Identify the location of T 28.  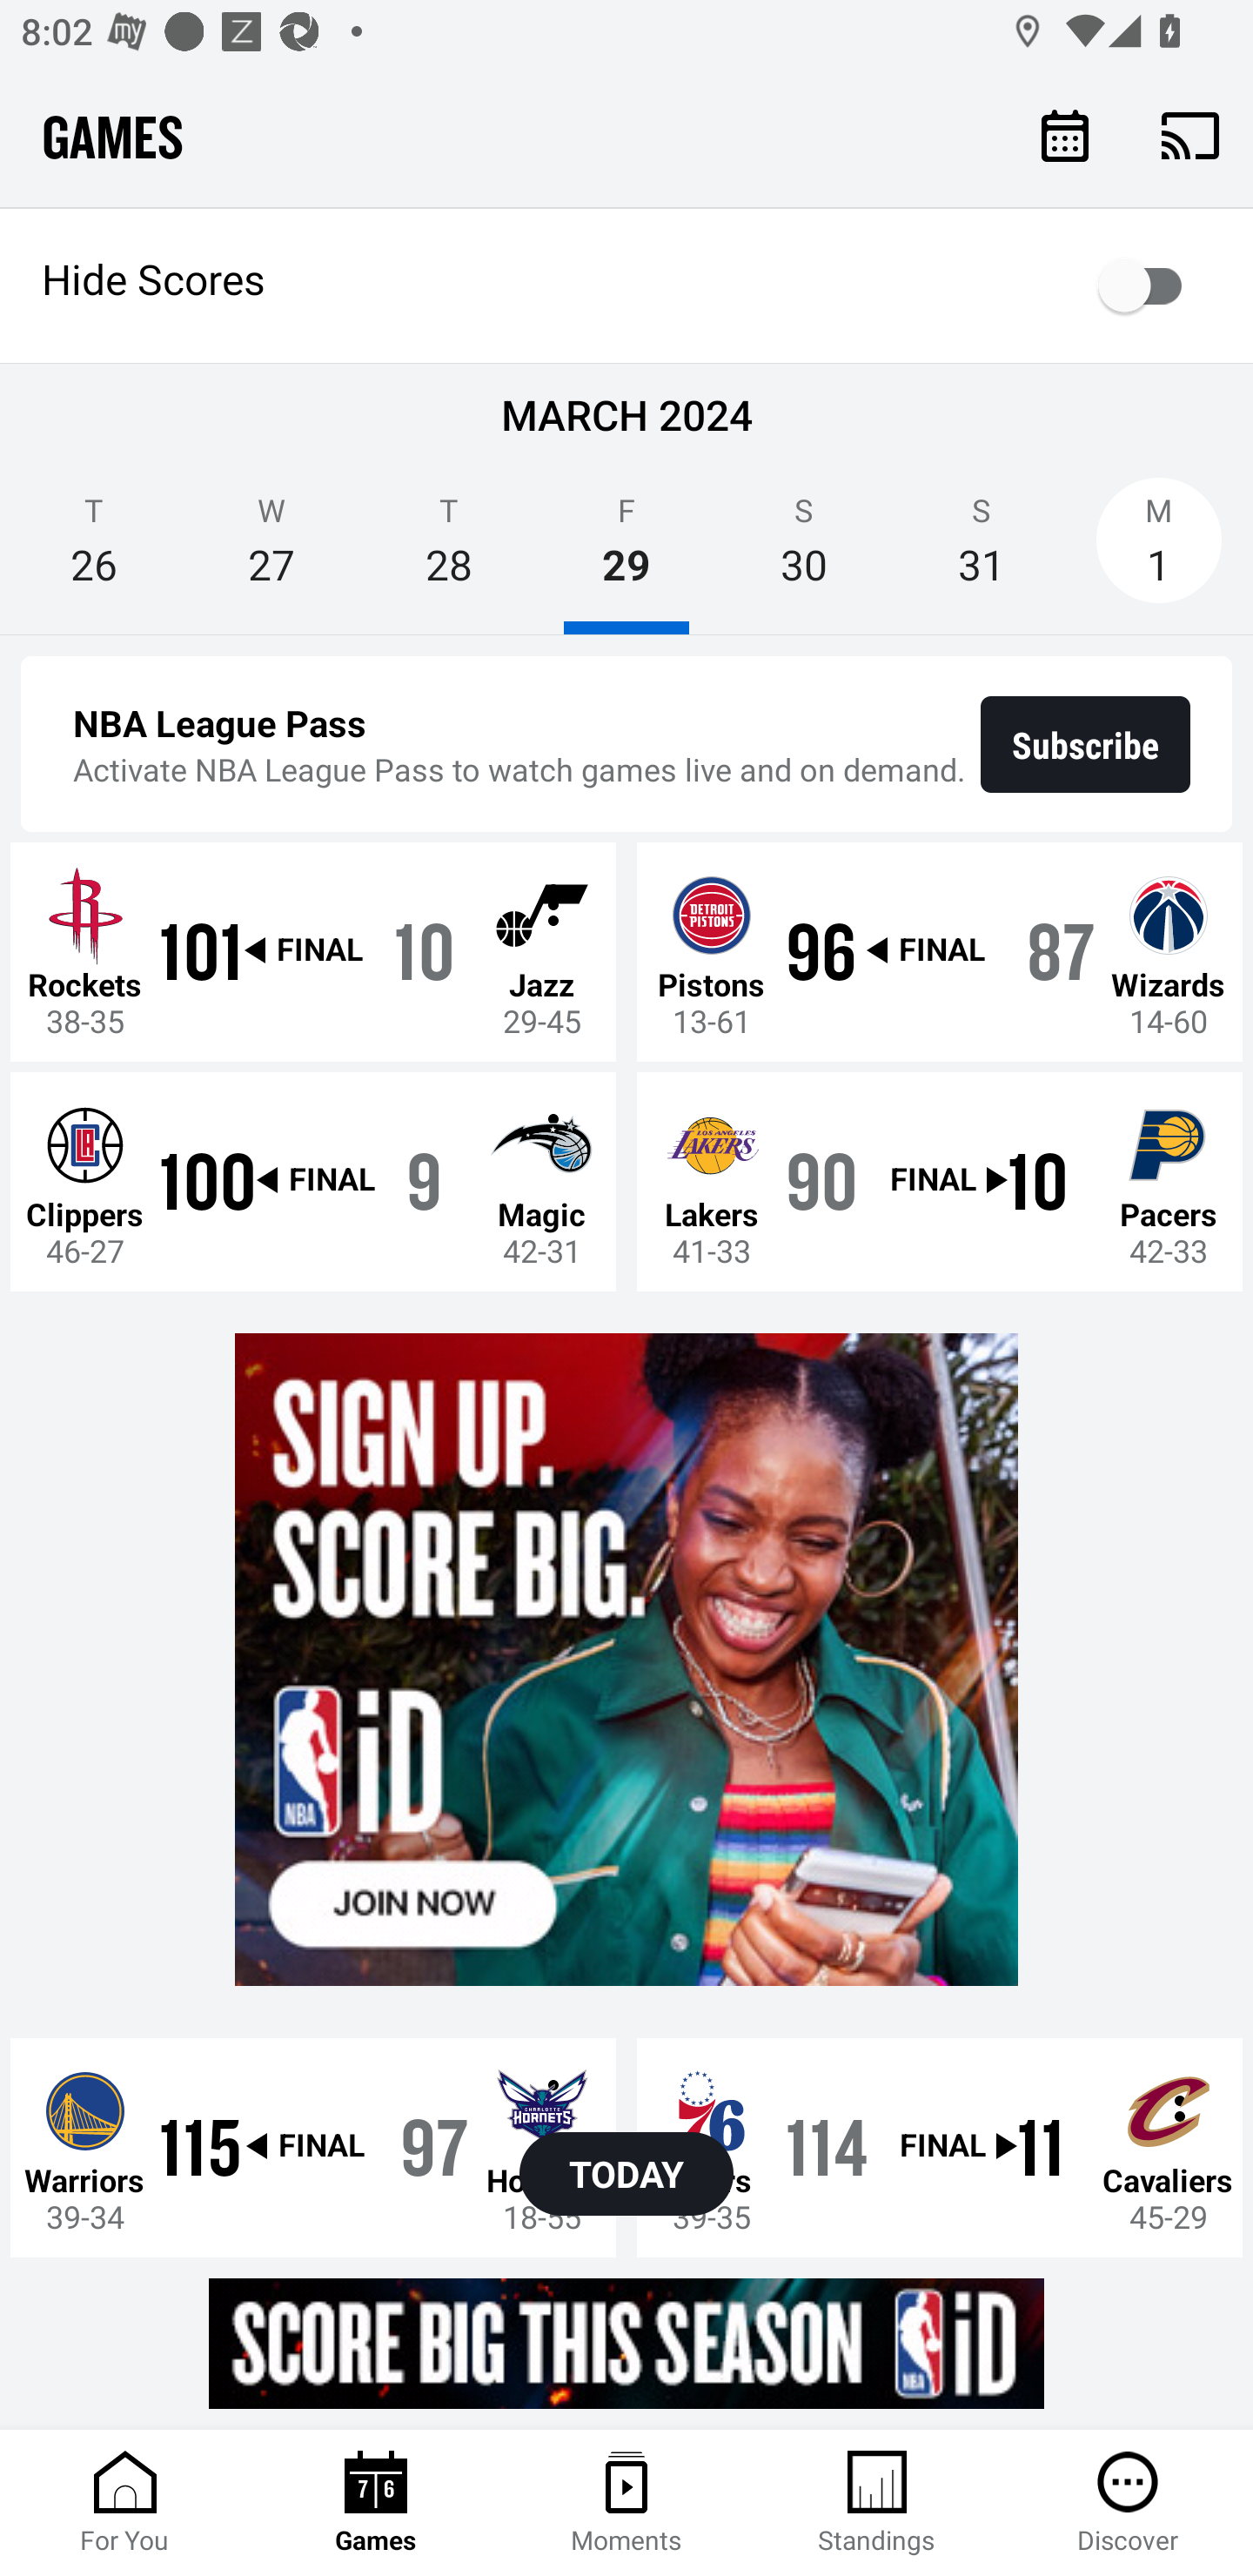
(448, 550).